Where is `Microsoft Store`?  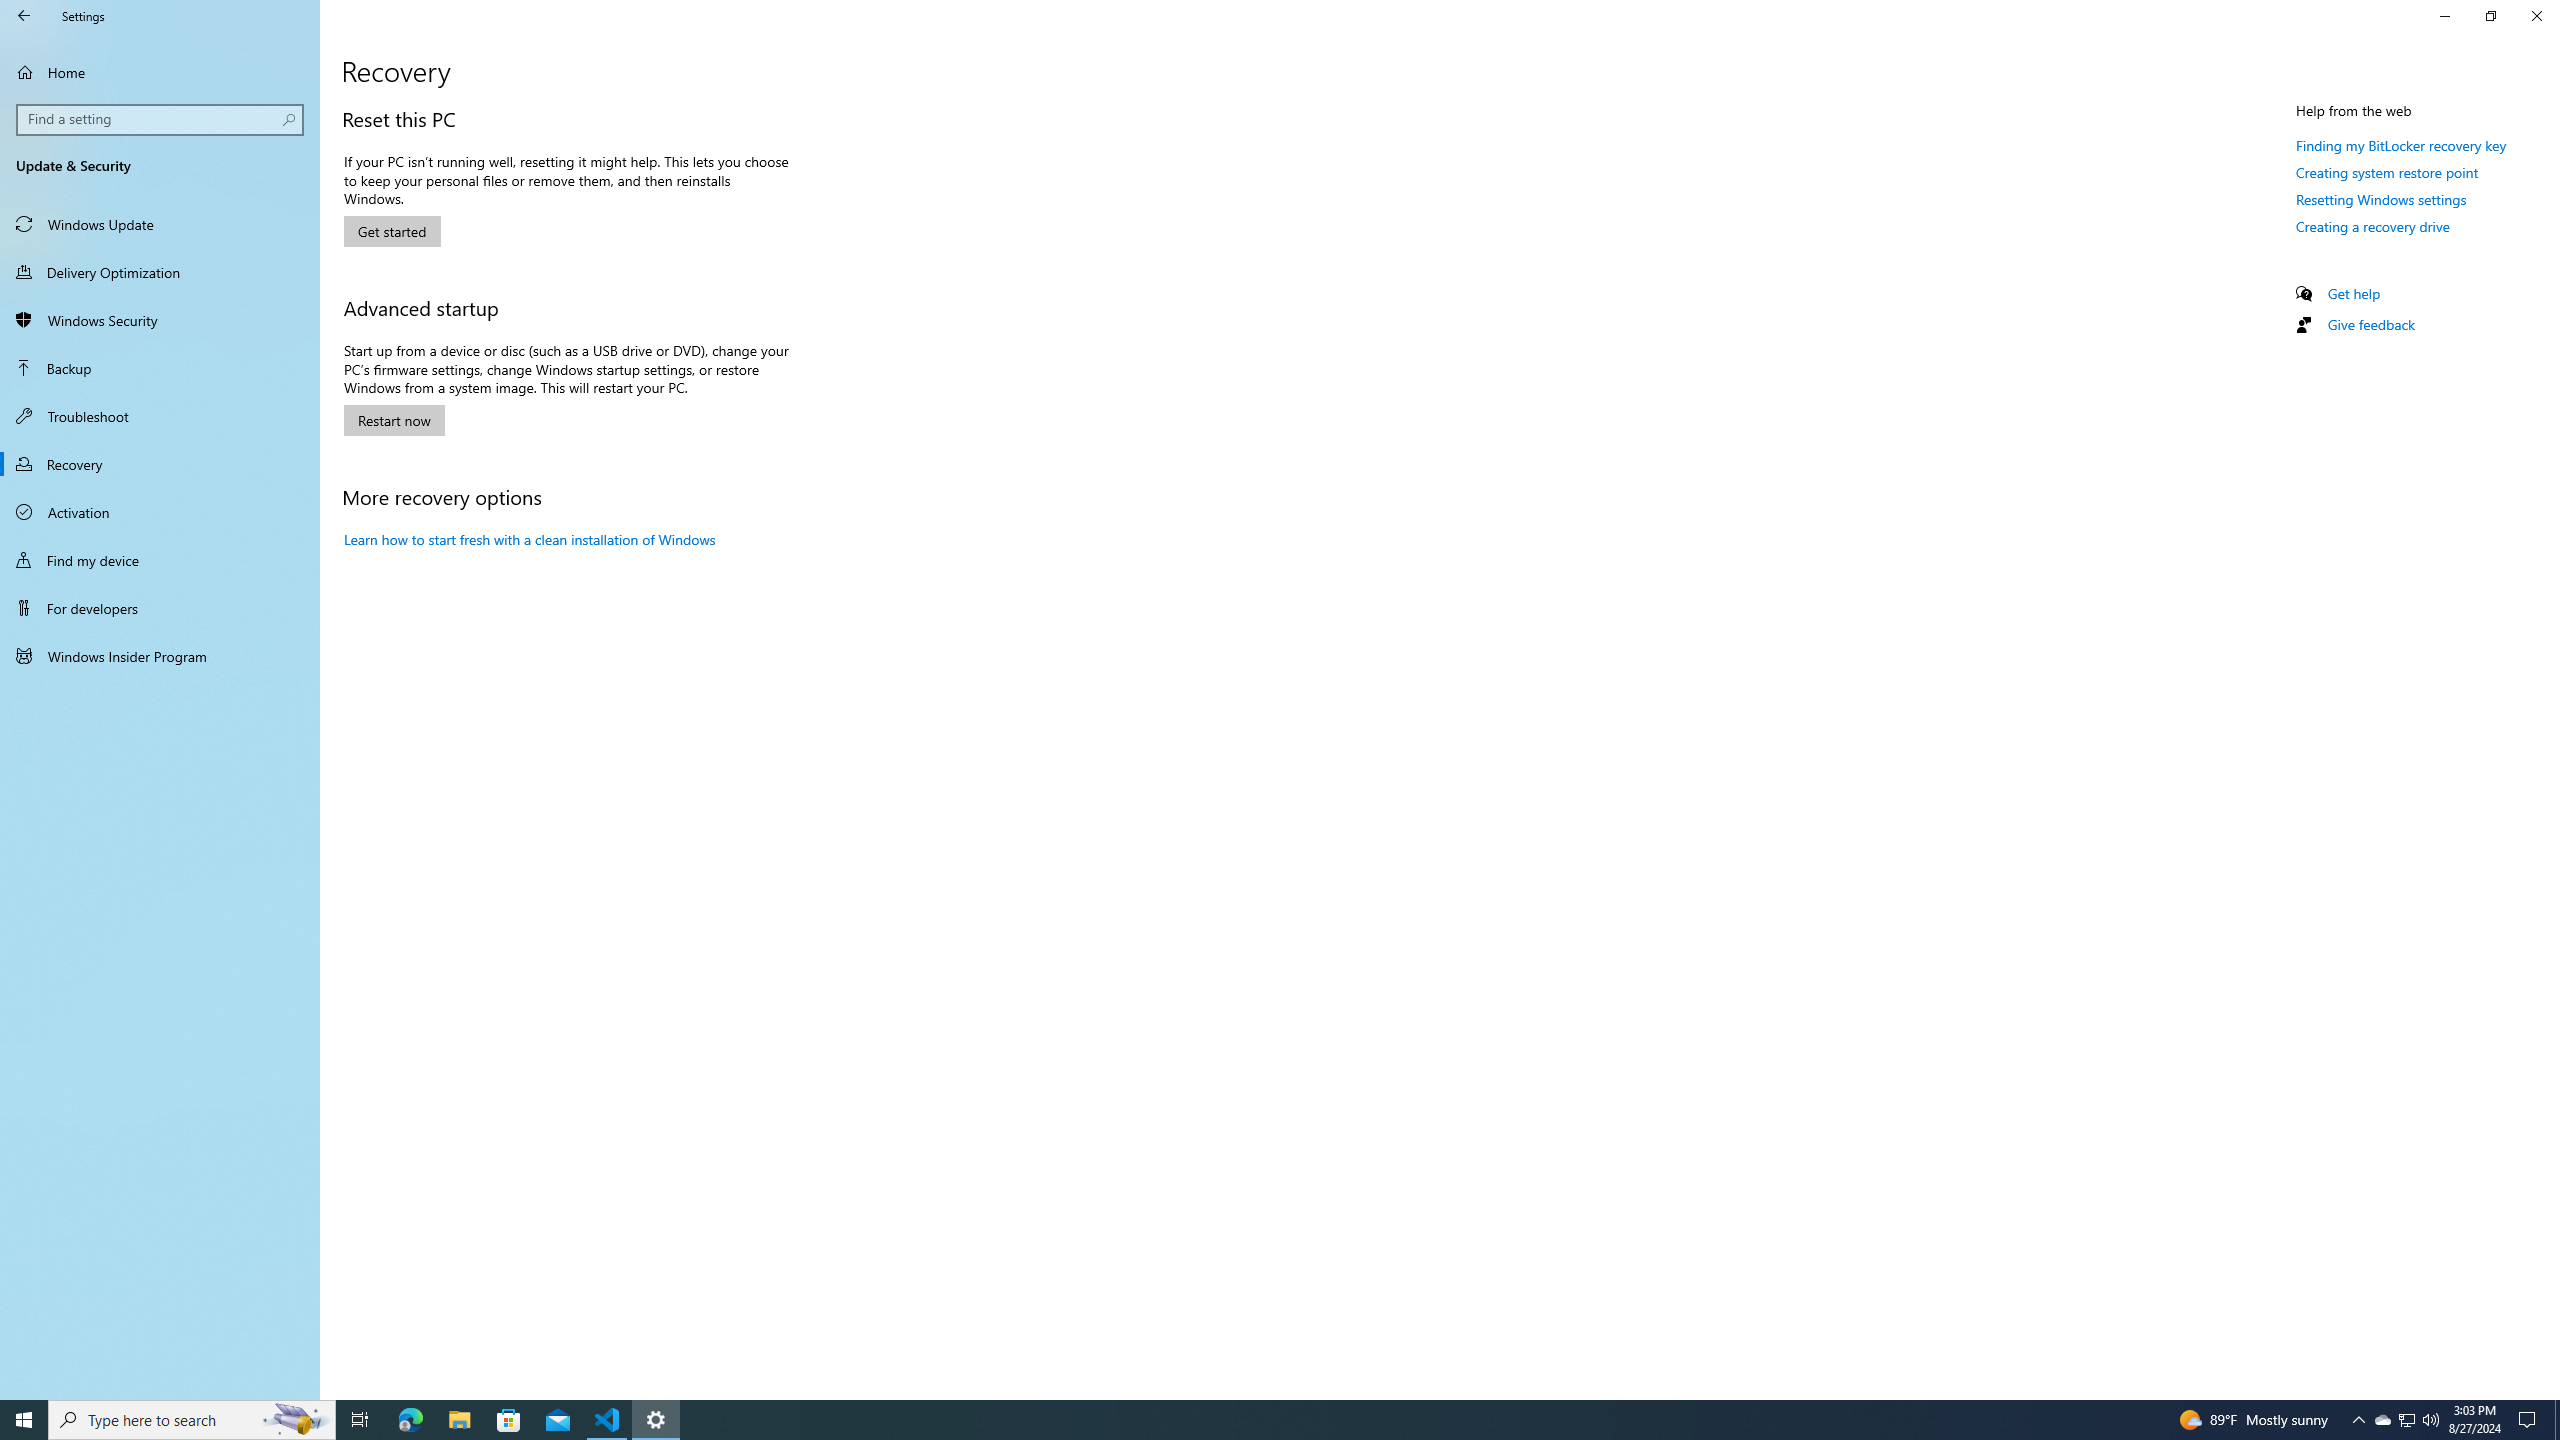
Microsoft Store is located at coordinates (509, 1420).